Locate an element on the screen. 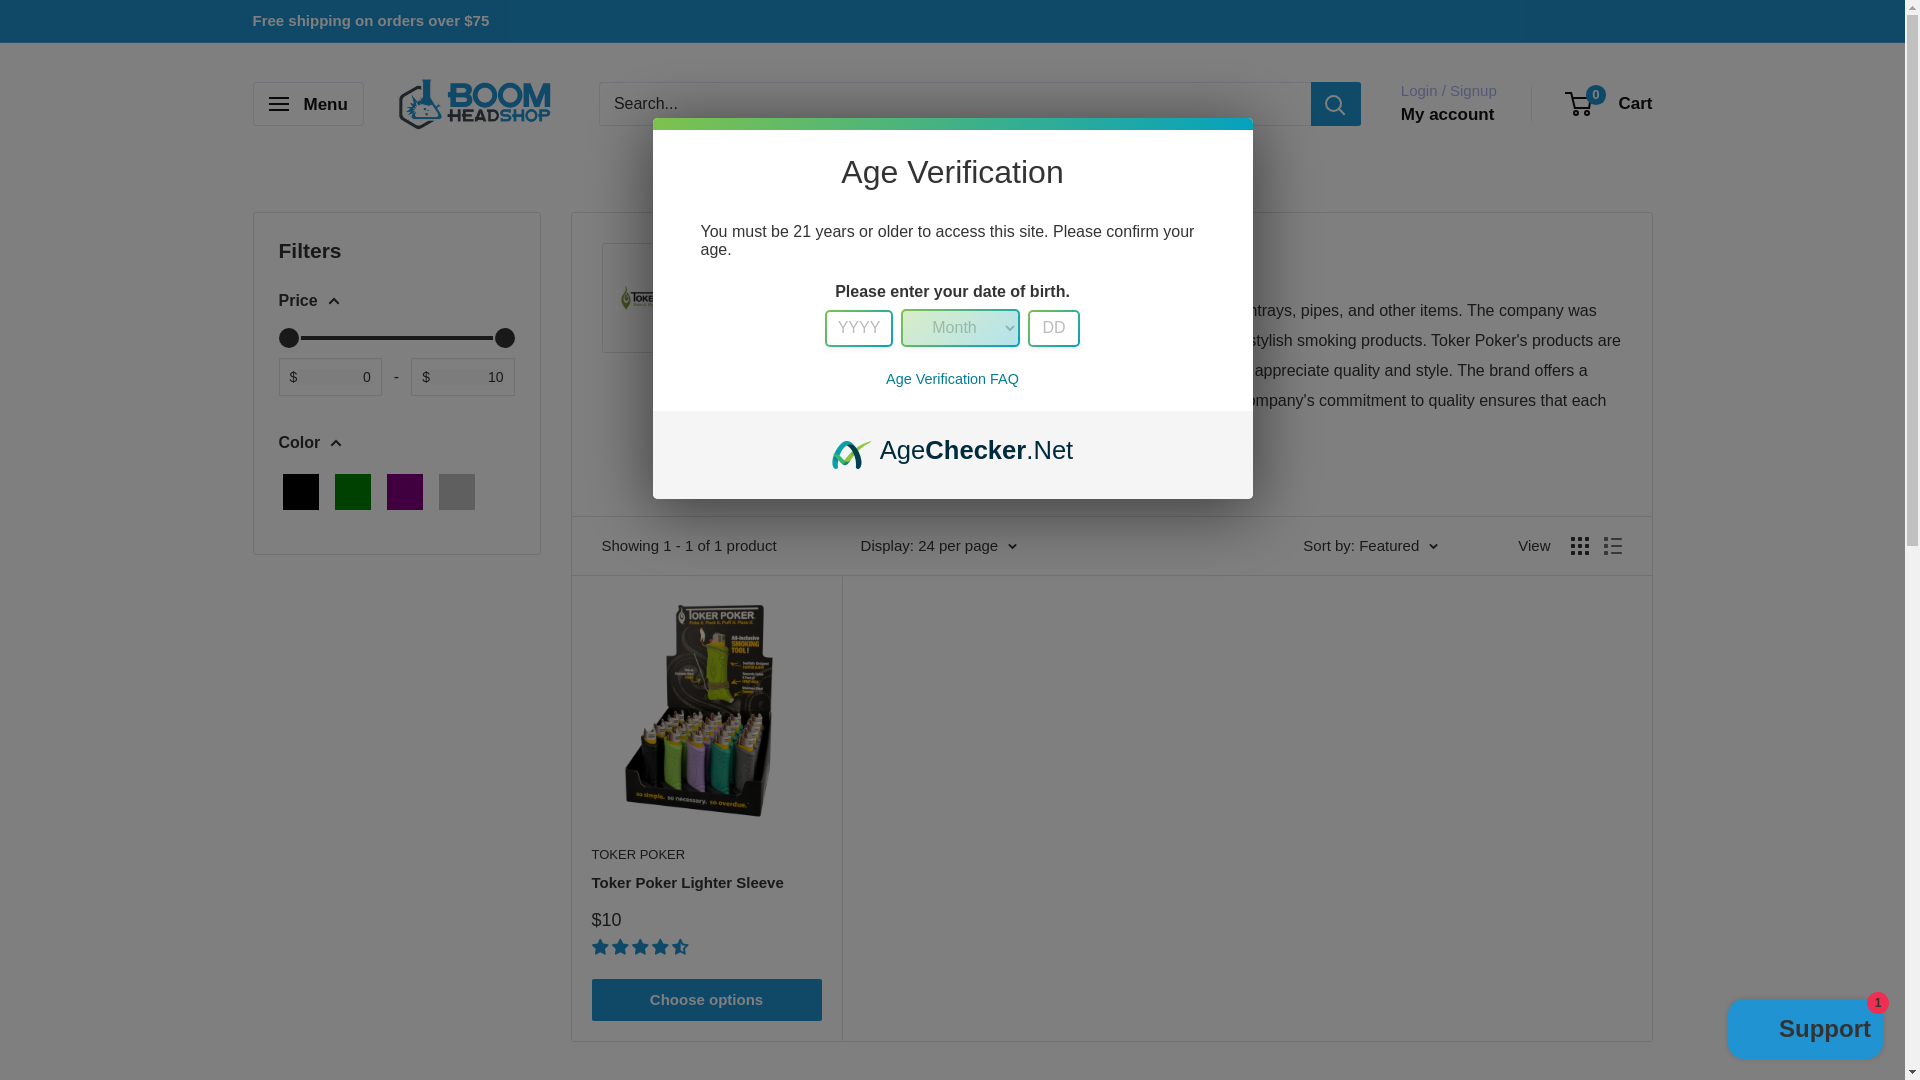 The height and width of the screenshot is (1080, 1920). 10 is located at coordinates (396, 338).